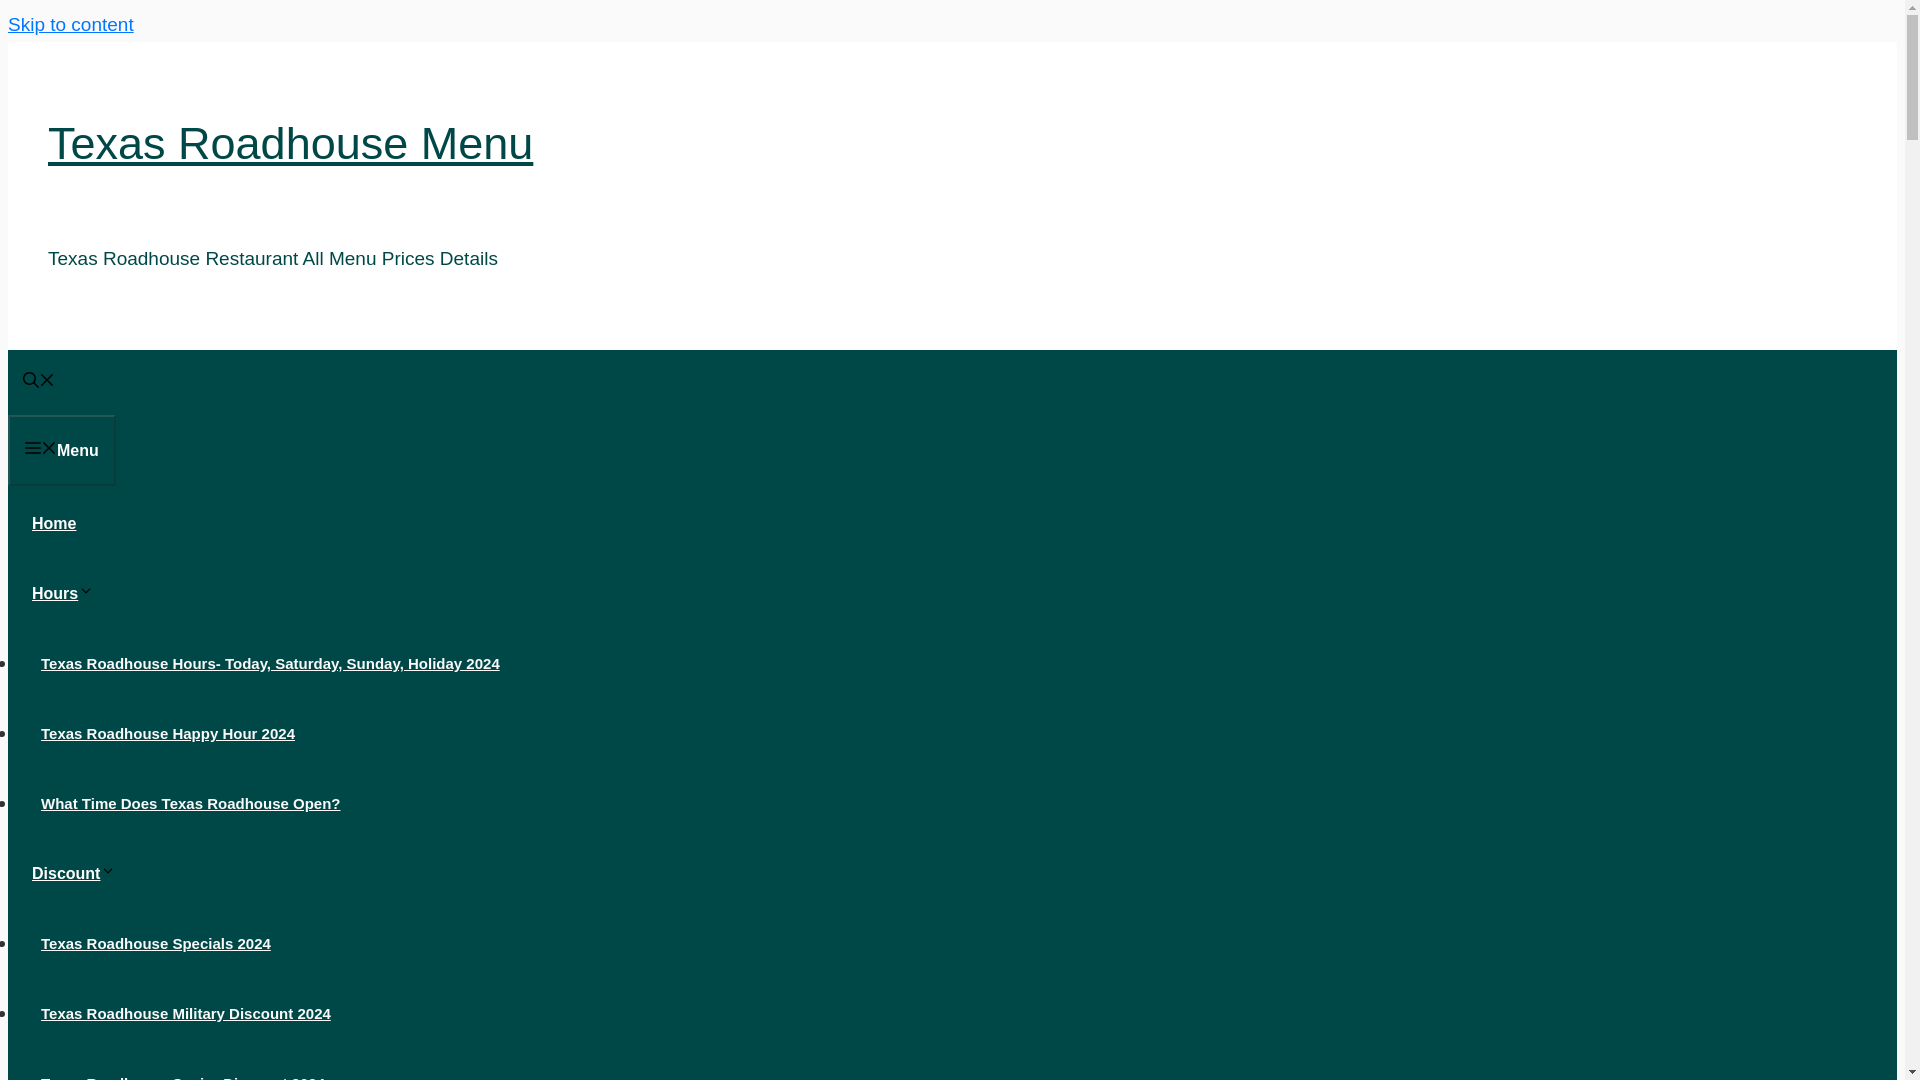 The width and height of the screenshot is (1920, 1080). I want to click on Hours, so click(70, 593).